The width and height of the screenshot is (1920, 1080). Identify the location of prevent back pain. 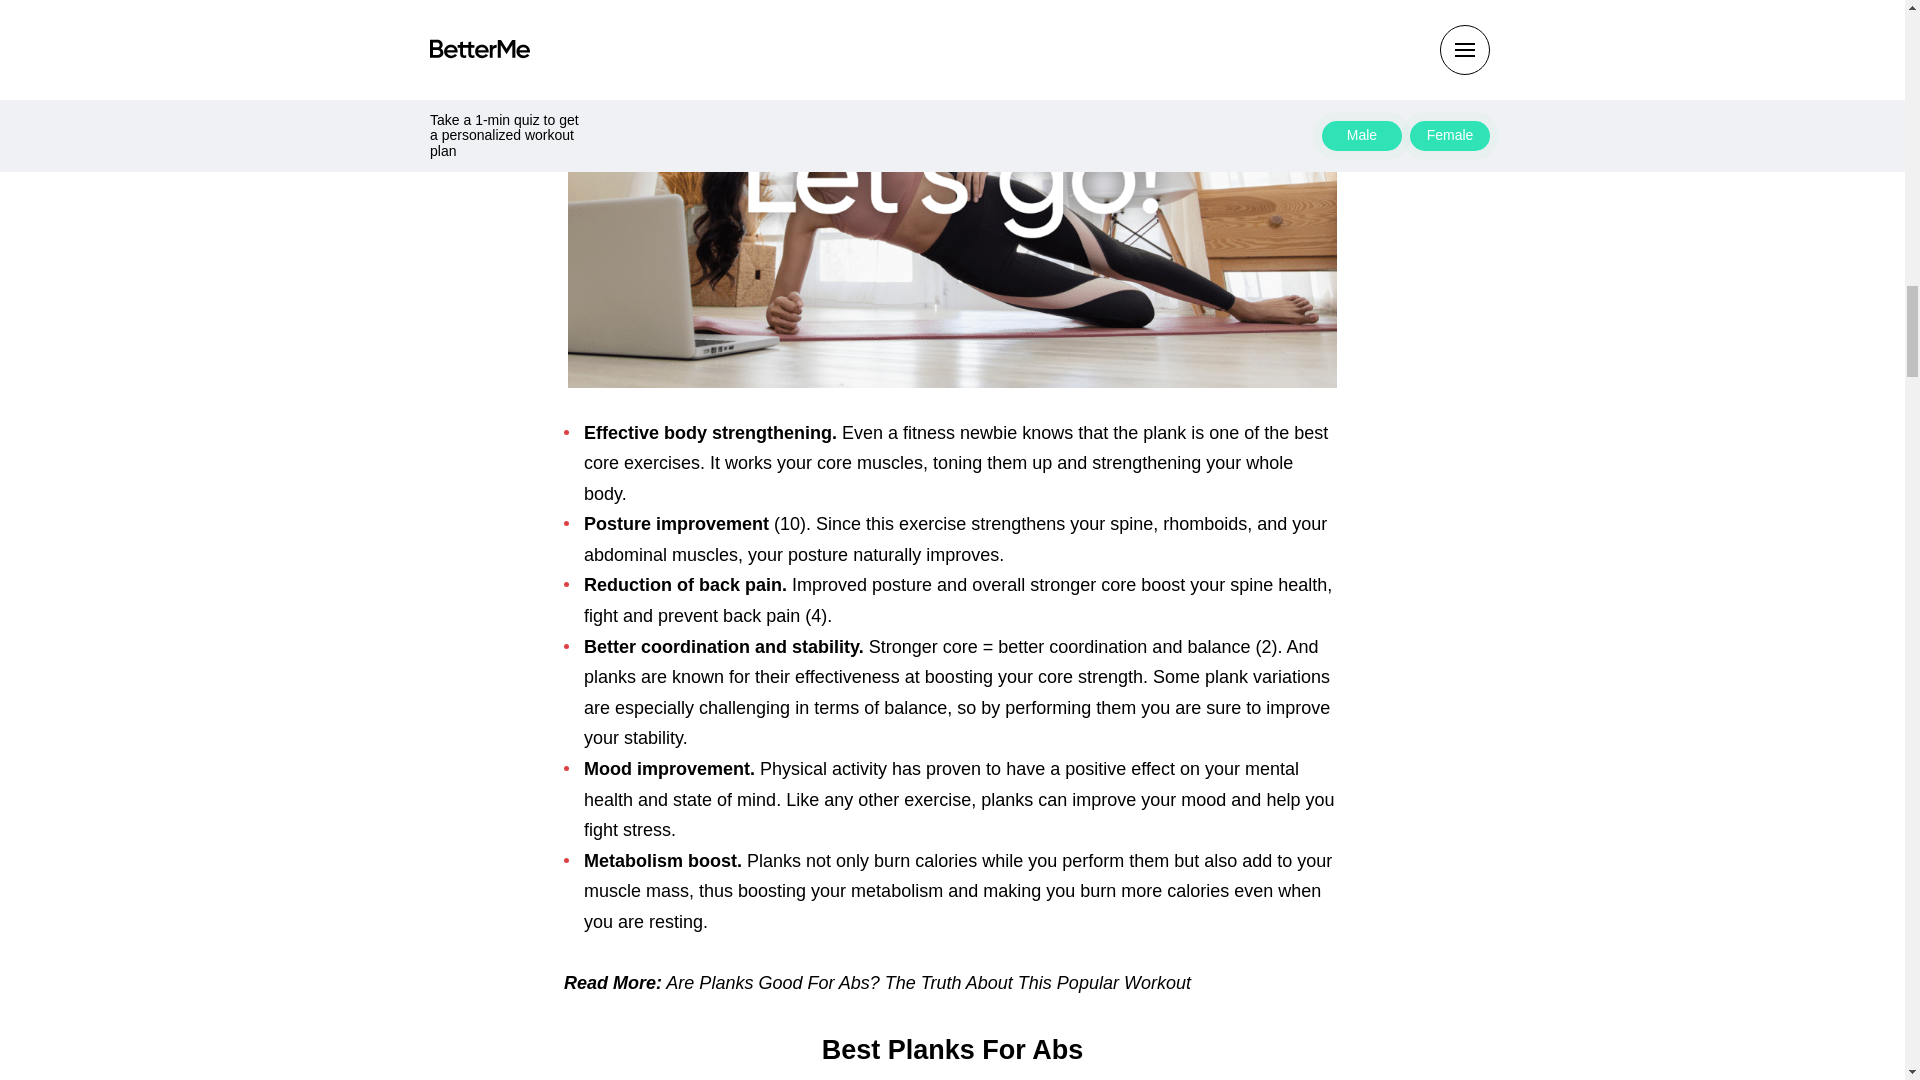
(726, 616).